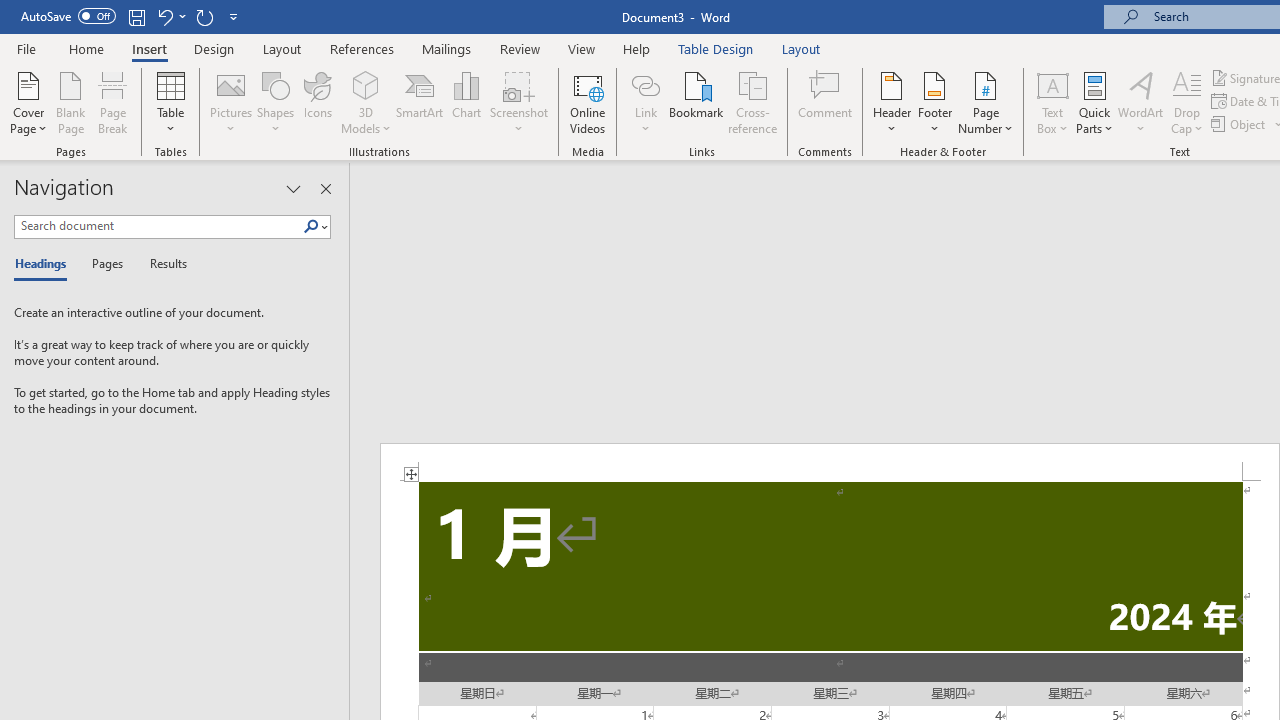 Image resolution: width=1280 pixels, height=720 pixels. I want to click on Undo Increase Indent, so click(164, 16).